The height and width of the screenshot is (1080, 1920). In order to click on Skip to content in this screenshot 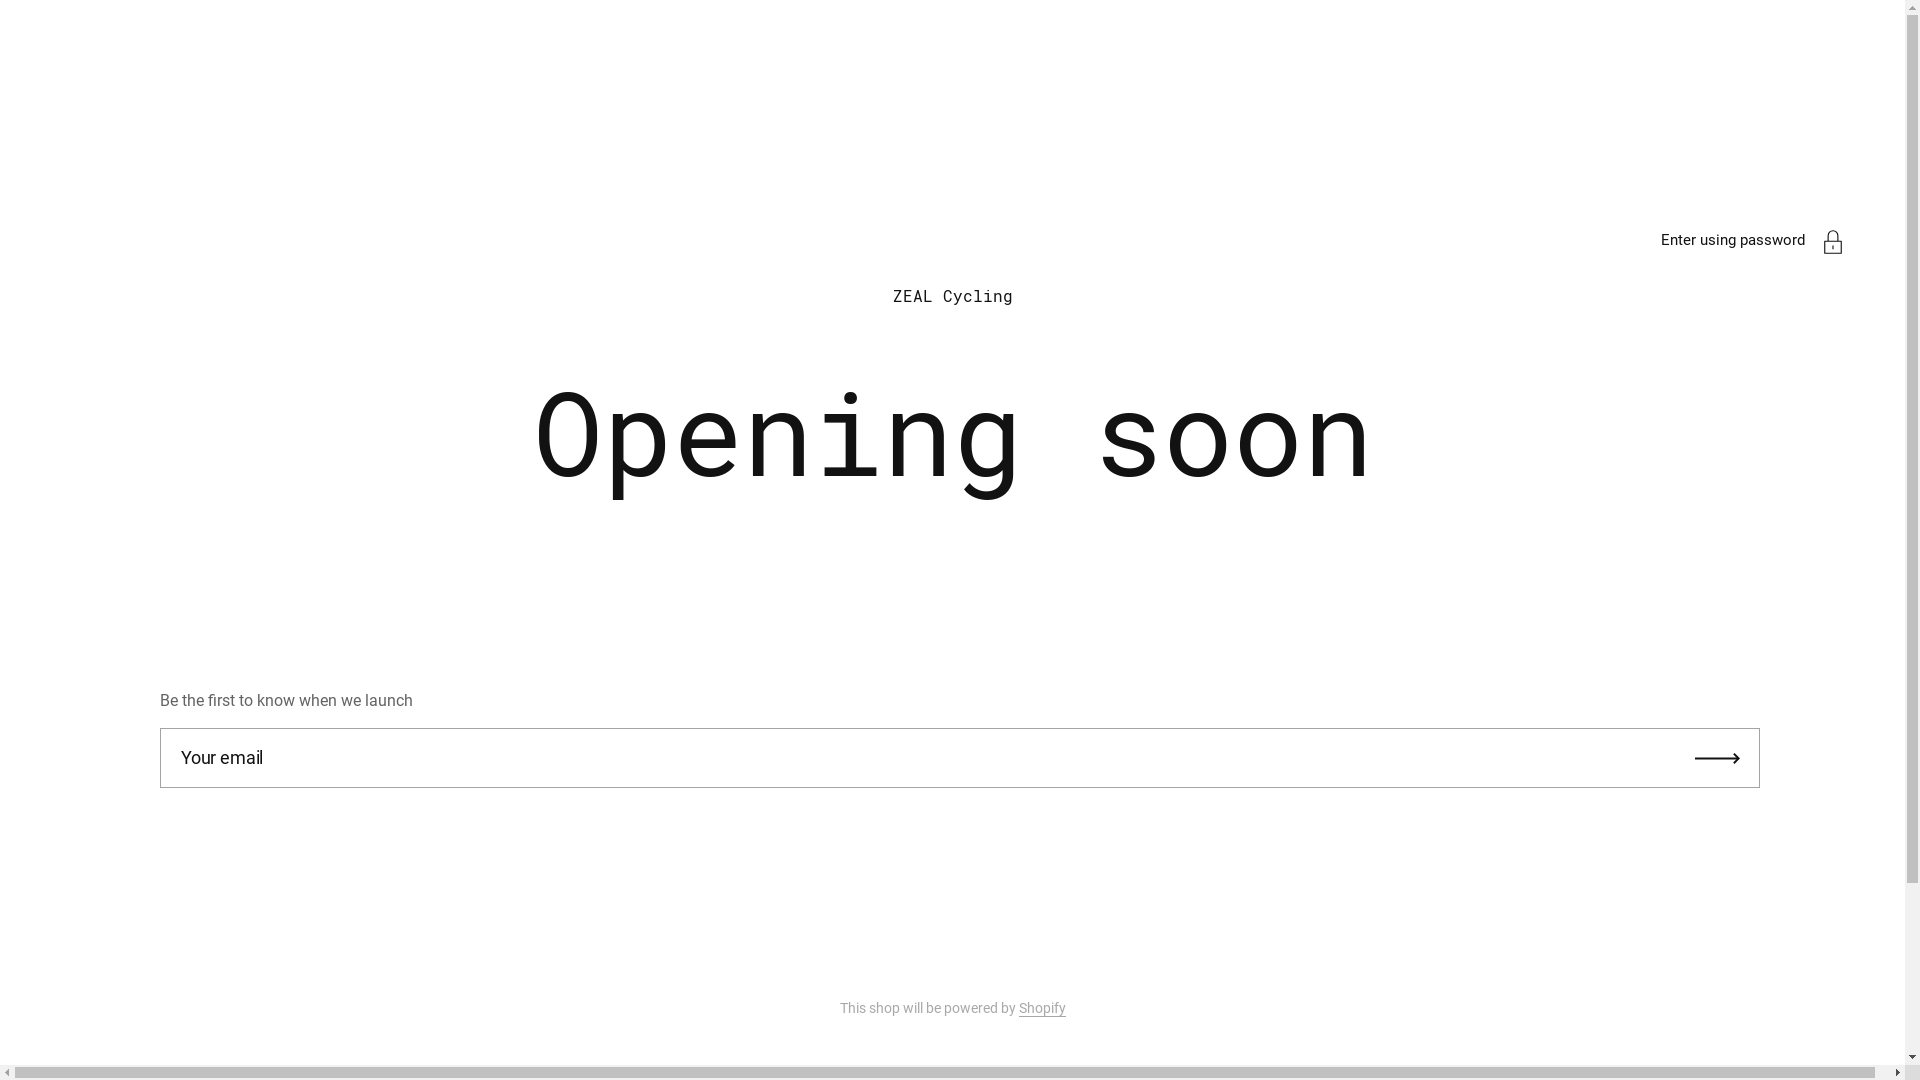, I will do `click(0, 190)`.